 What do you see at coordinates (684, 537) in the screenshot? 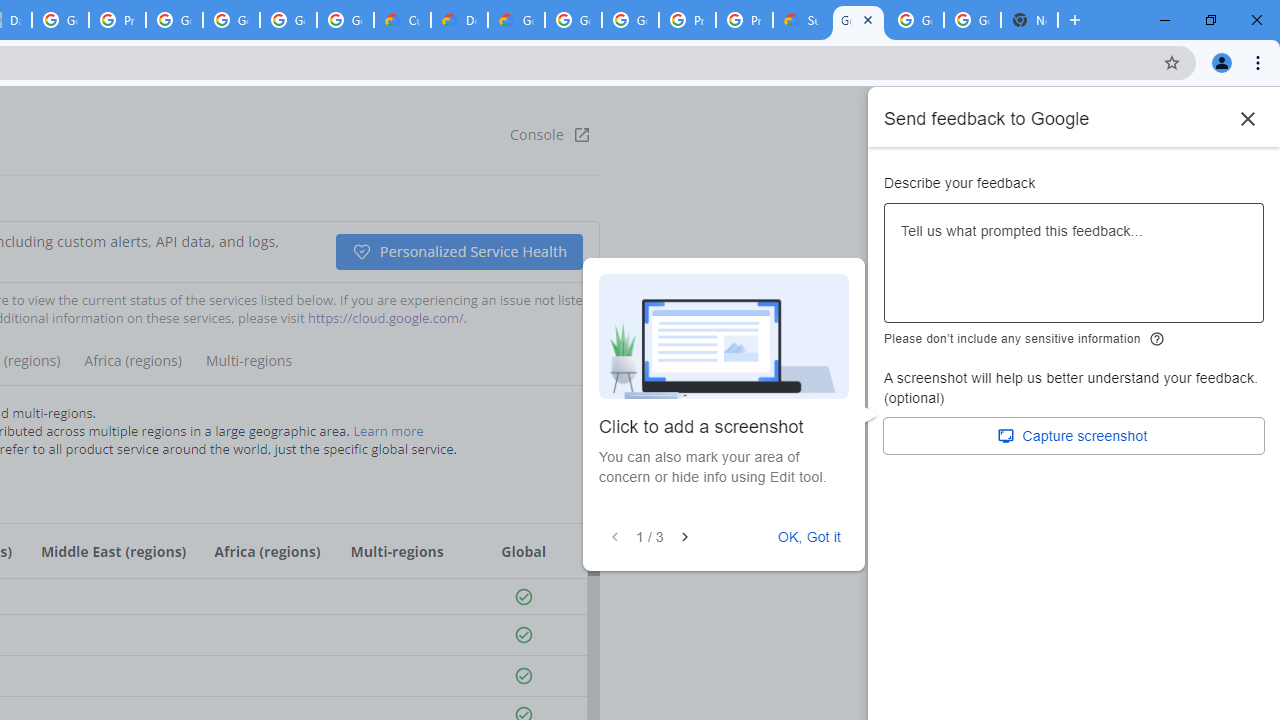
I see `Next` at bounding box center [684, 537].